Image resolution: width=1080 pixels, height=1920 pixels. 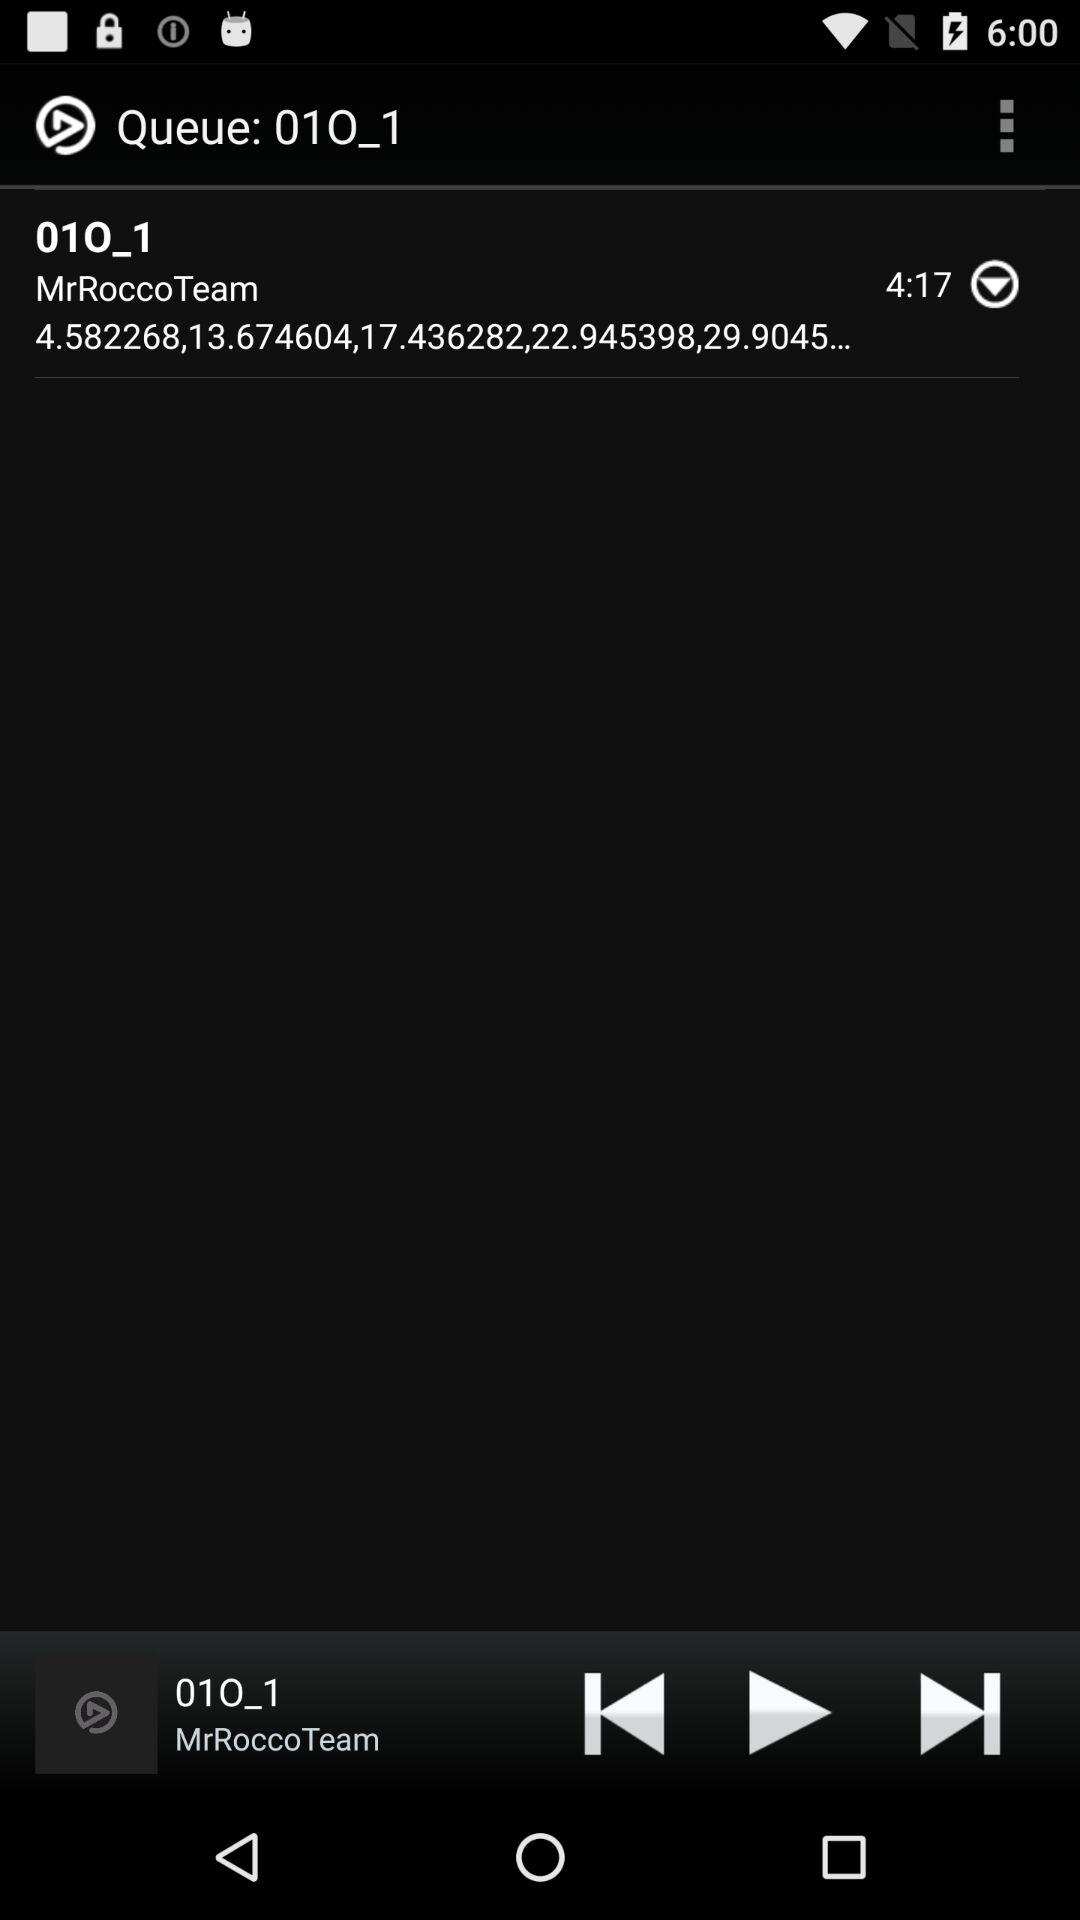 I want to click on select icon to the left of 01o_1 icon, so click(x=96, y=1712).